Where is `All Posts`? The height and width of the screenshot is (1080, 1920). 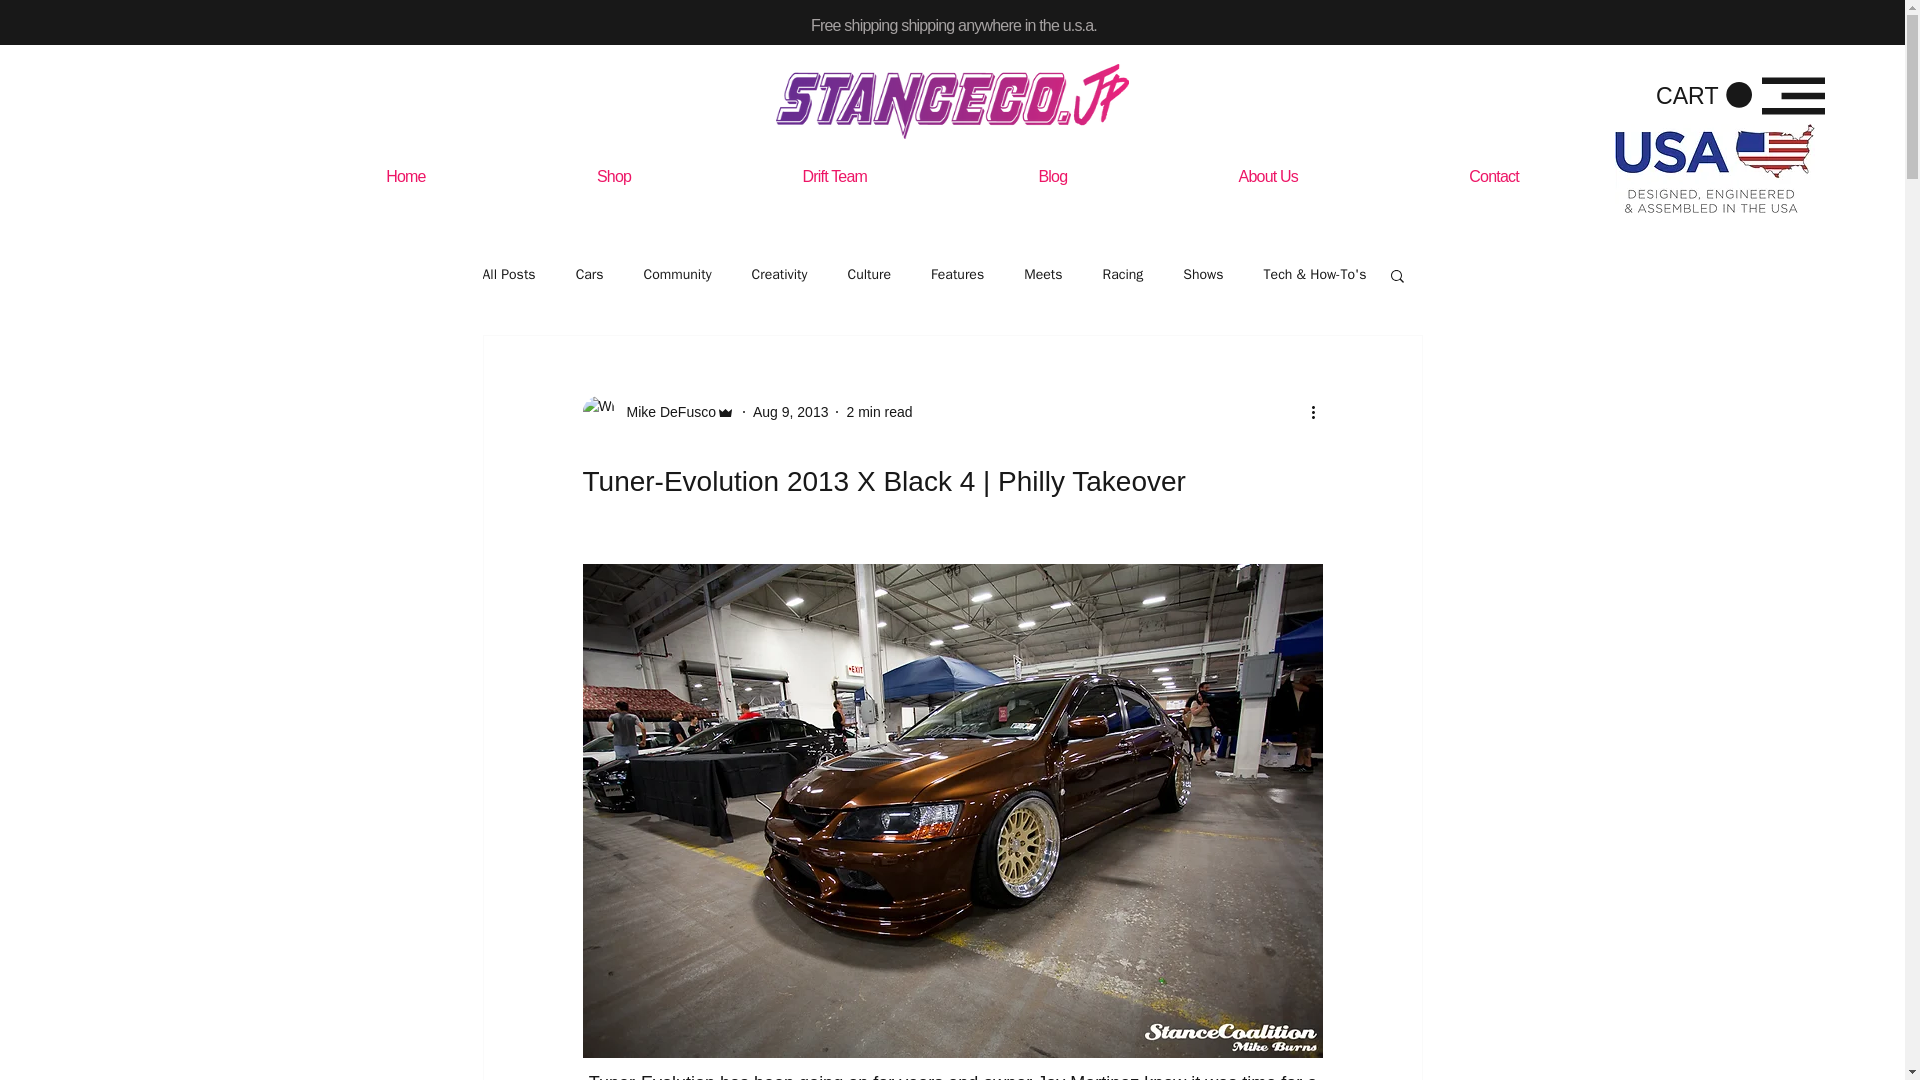
All Posts is located at coordinates (508, 274).